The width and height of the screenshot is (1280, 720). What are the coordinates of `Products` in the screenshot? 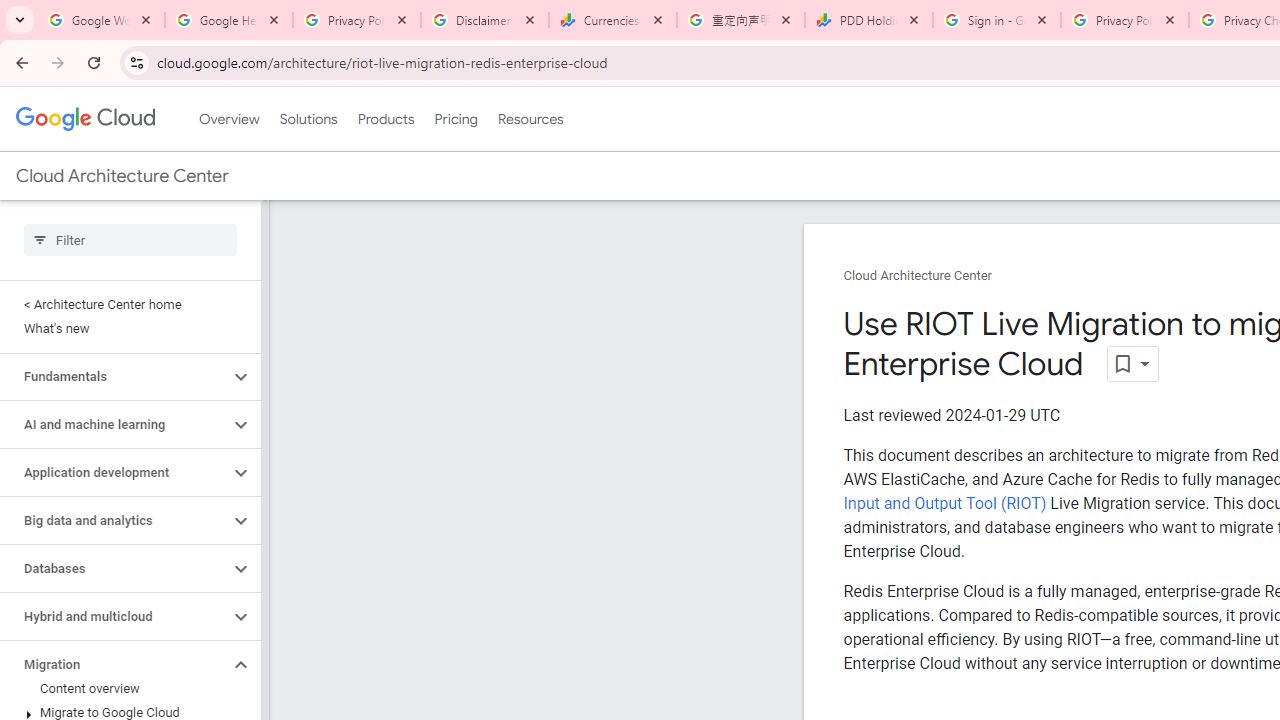 It's located at (386, 119).